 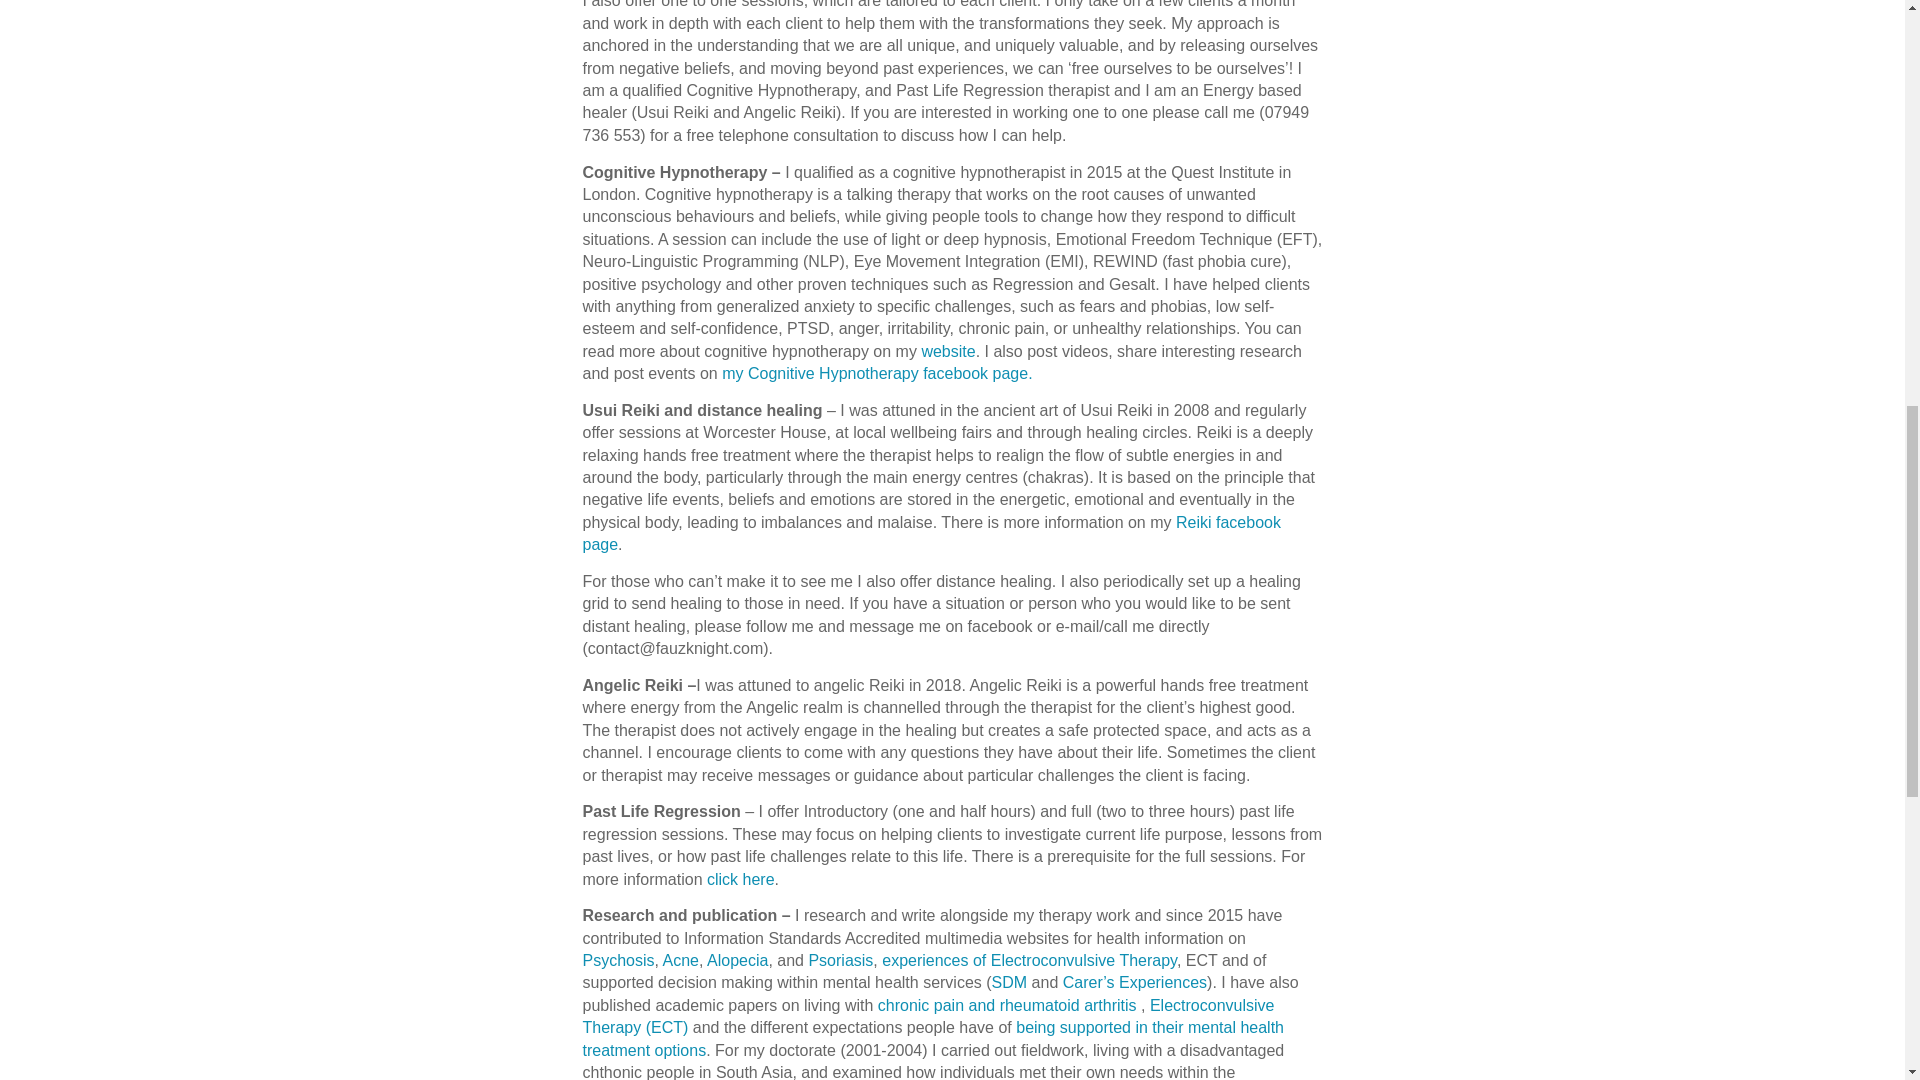 I want to click on being supported in their mental health treatment options, so click(x=932, y=1038).